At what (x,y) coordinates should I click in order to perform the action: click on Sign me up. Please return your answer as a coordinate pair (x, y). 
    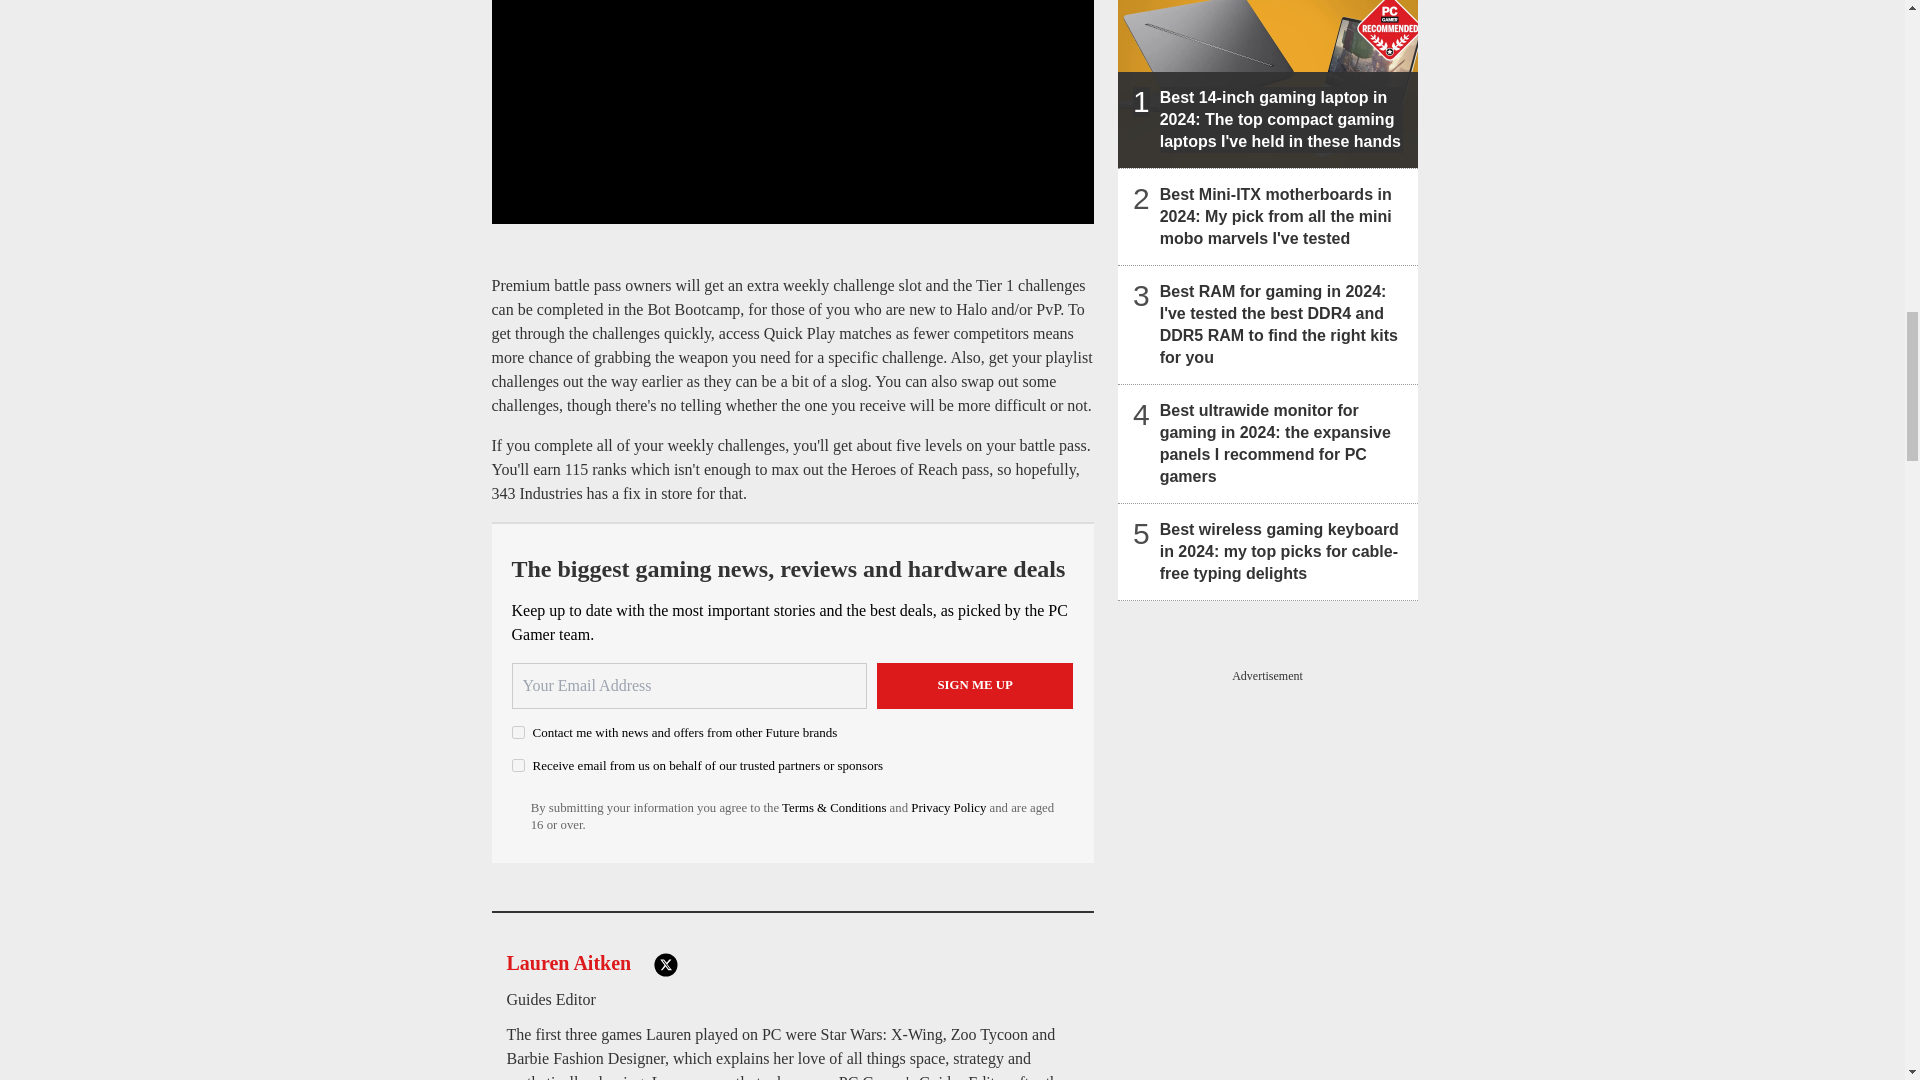
    Looking at the image, I should click on (975, 686).